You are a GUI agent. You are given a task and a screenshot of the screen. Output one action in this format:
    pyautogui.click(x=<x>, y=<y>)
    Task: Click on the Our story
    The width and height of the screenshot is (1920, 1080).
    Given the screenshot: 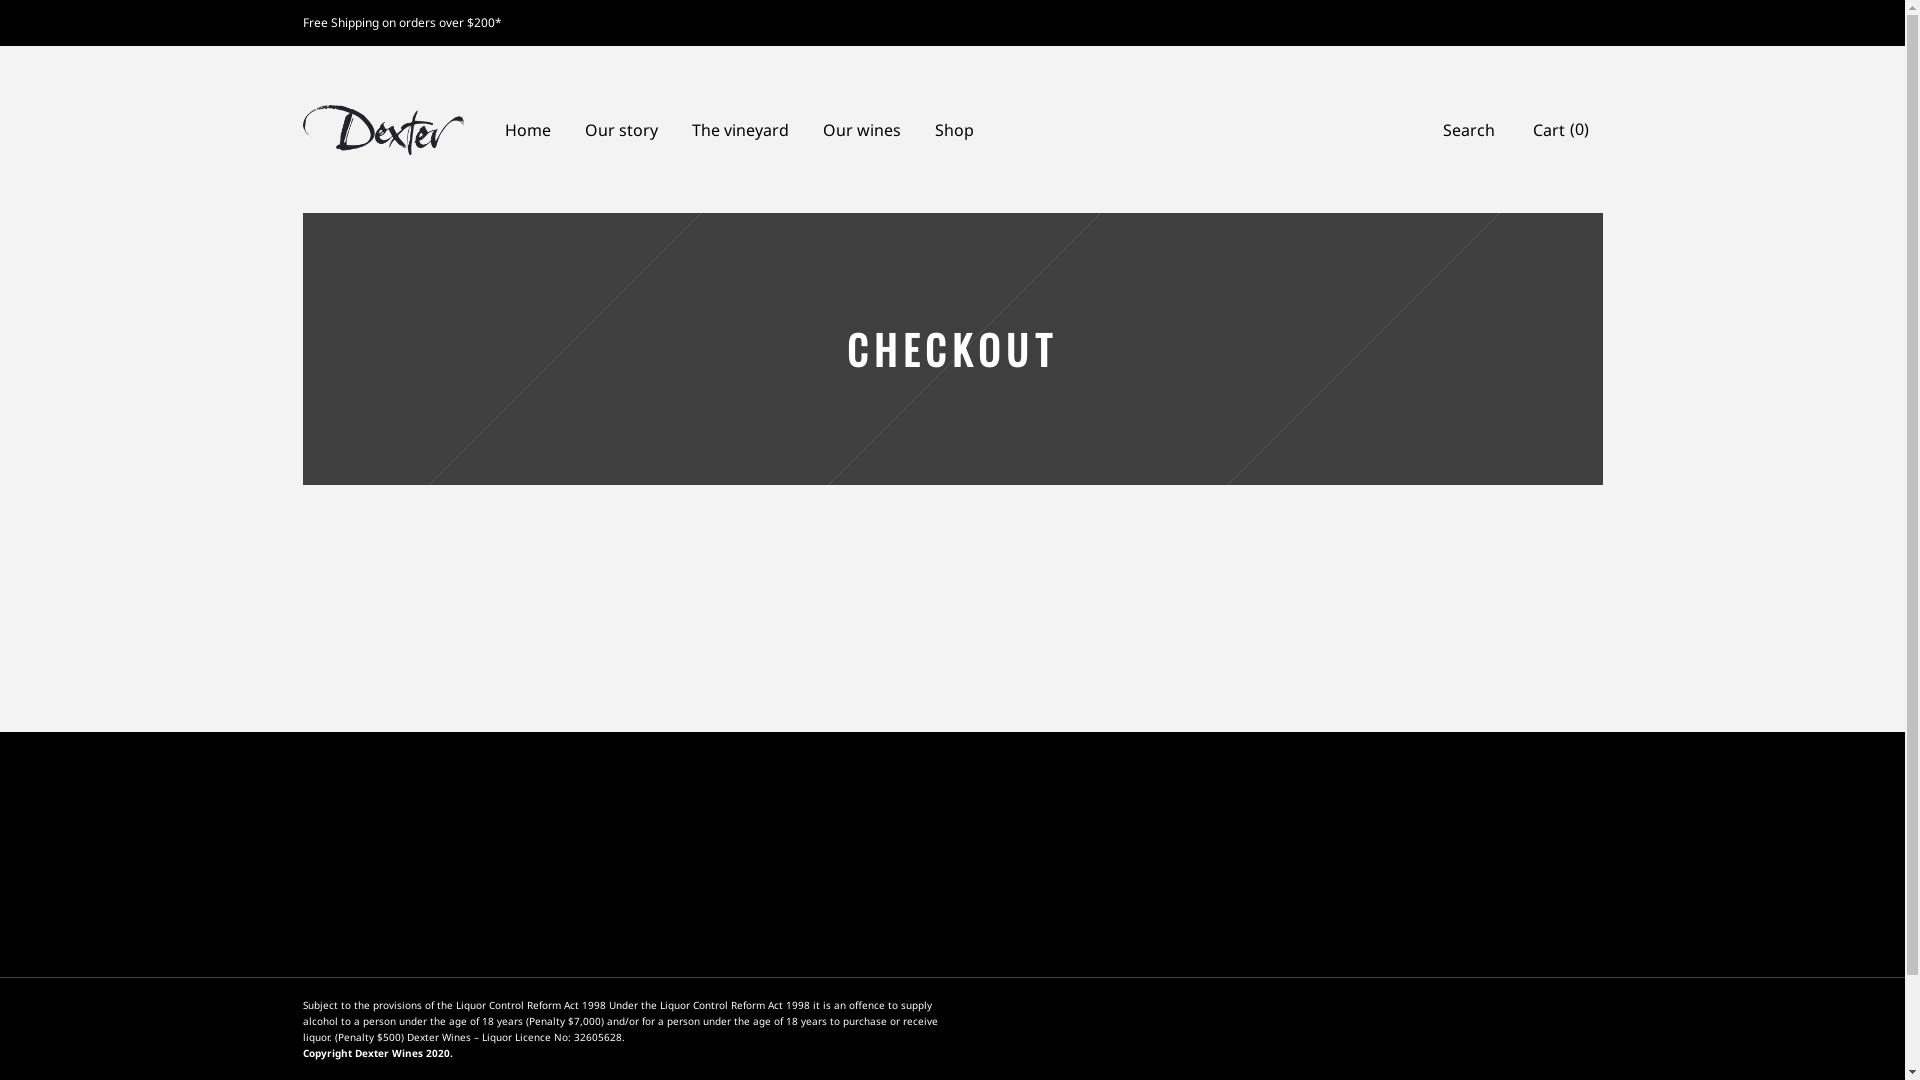 What is the action you would take?
    pyautogui.click(x=622, y=129)
    